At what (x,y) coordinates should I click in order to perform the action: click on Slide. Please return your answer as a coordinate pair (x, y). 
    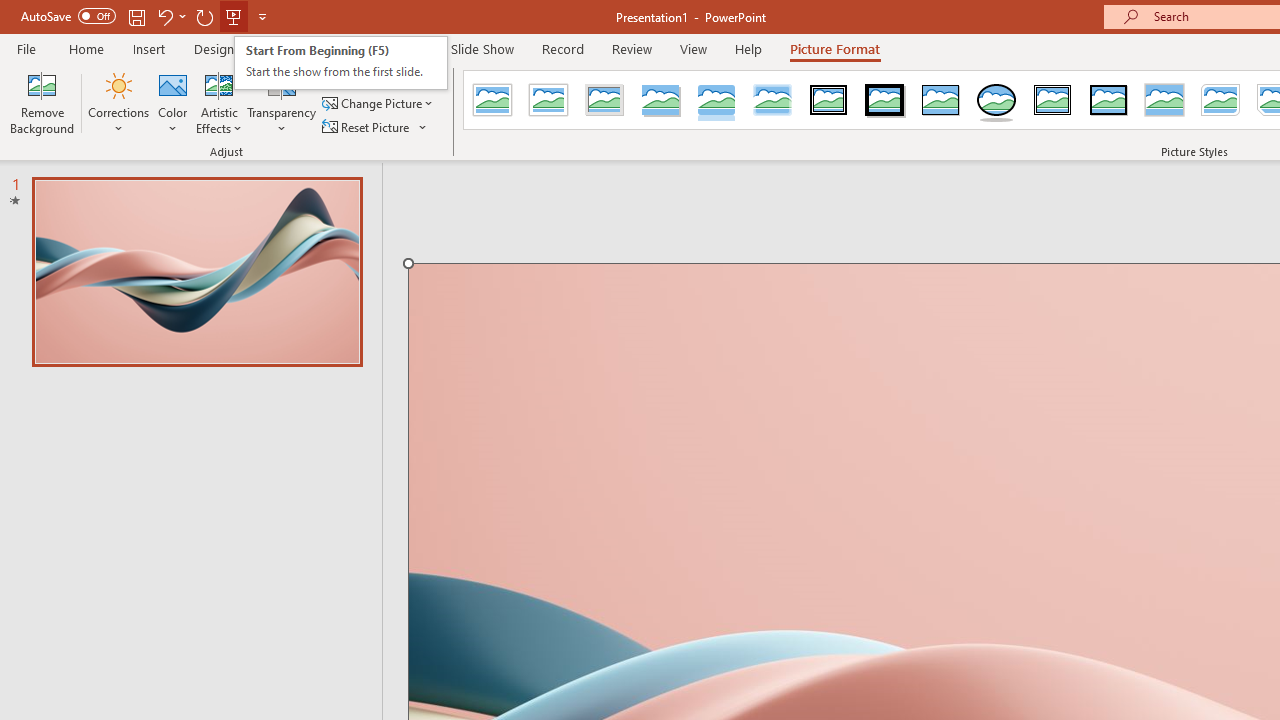
    Looking at the image, I should click on (196, 271).